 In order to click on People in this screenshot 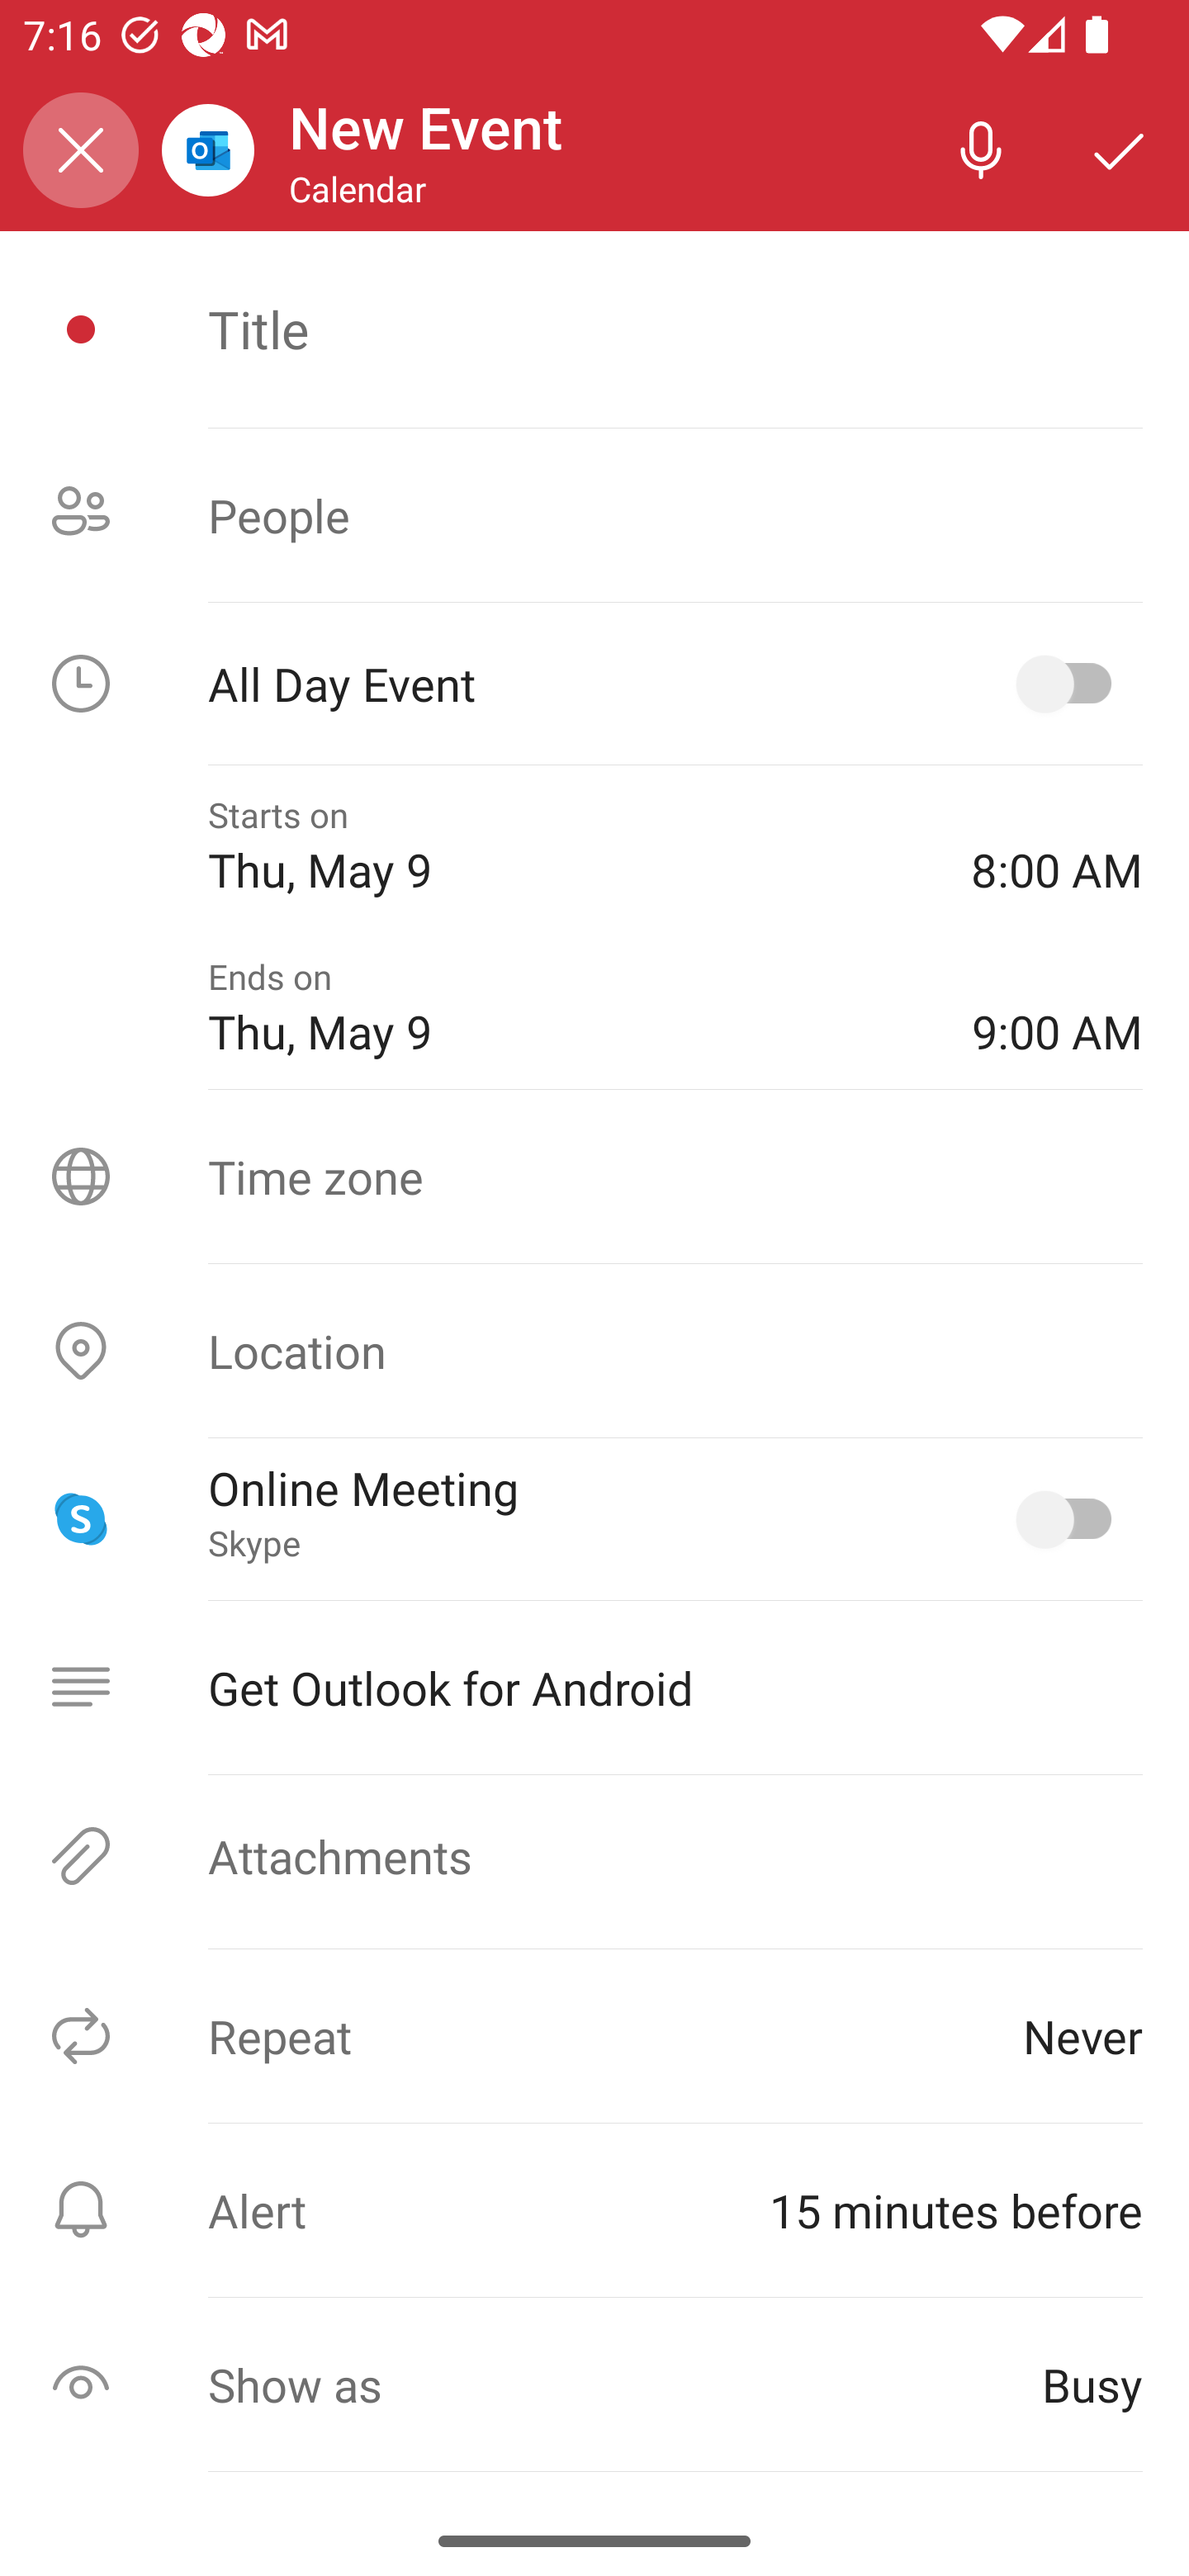, I will do `click(594, 515)`.